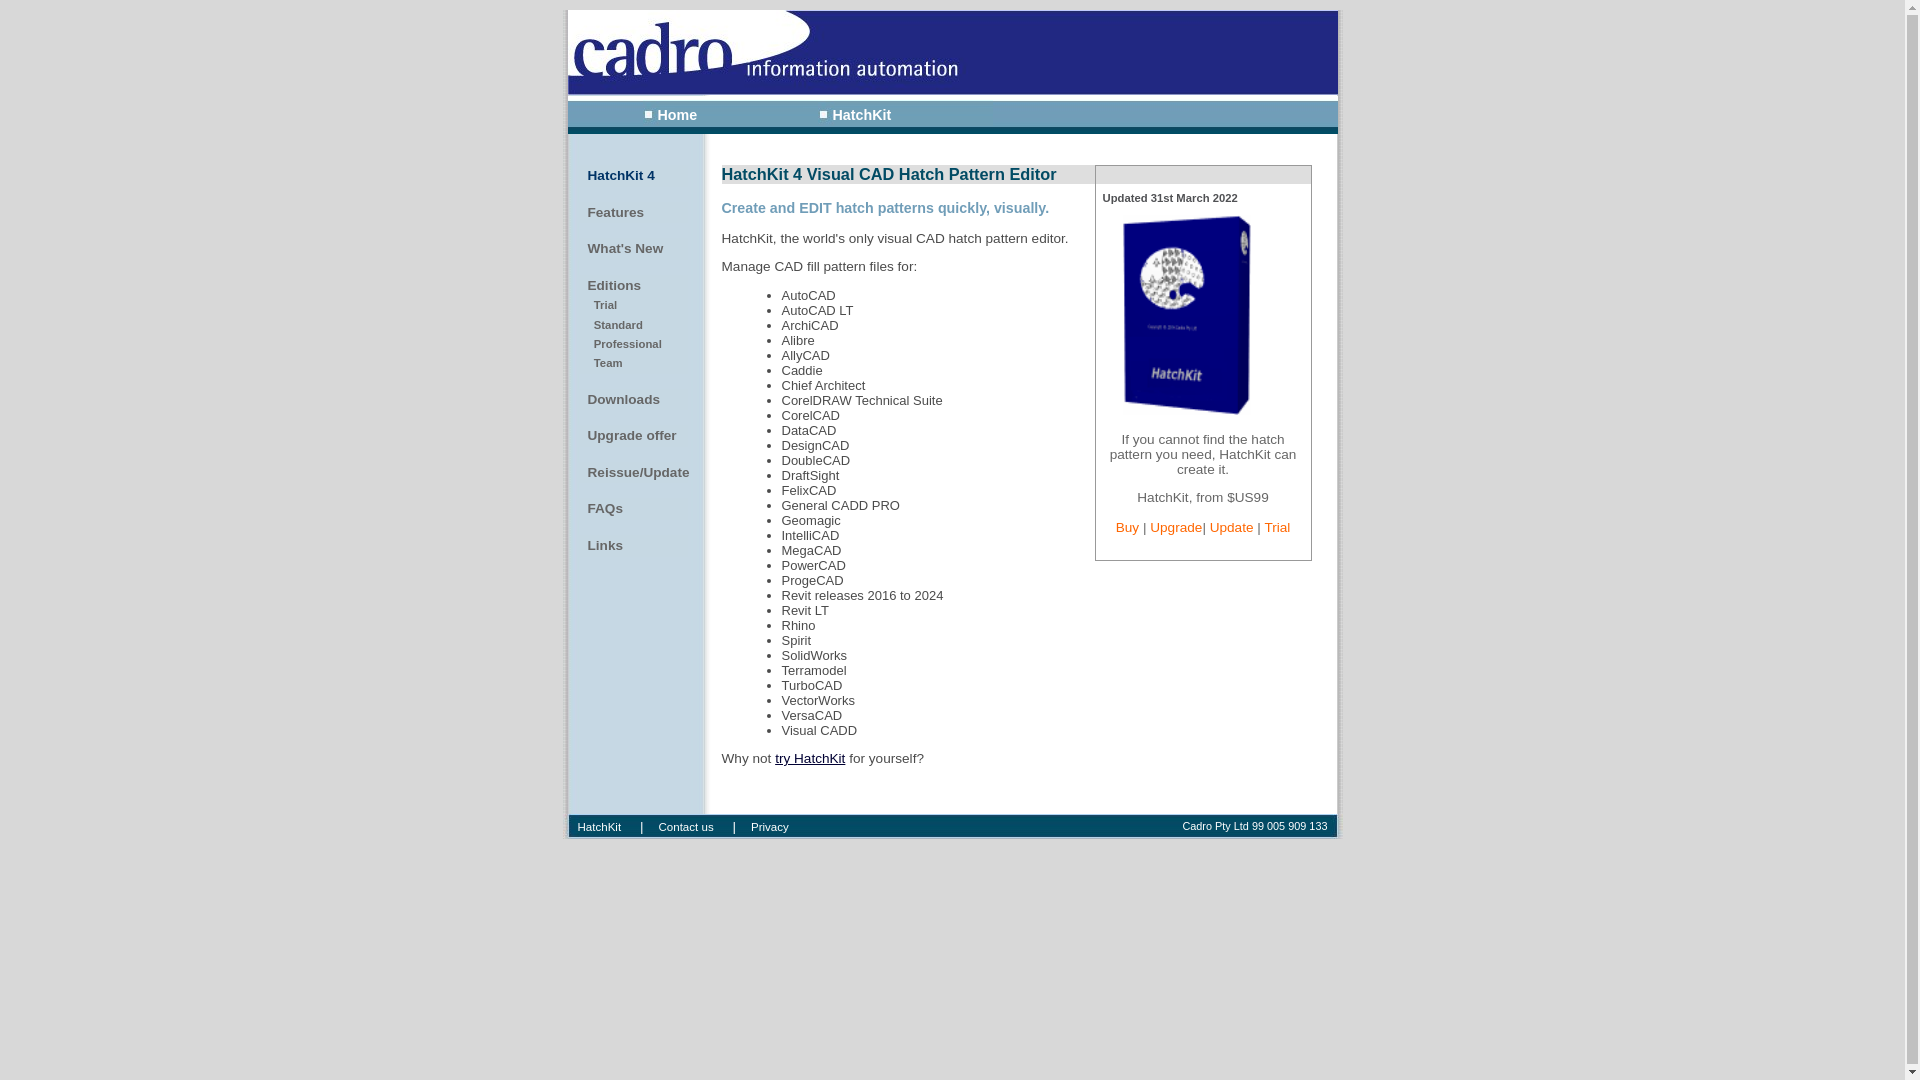 The width and height of the screenshot is (1920, 1080). I want to click on Links, so click(633, 546).